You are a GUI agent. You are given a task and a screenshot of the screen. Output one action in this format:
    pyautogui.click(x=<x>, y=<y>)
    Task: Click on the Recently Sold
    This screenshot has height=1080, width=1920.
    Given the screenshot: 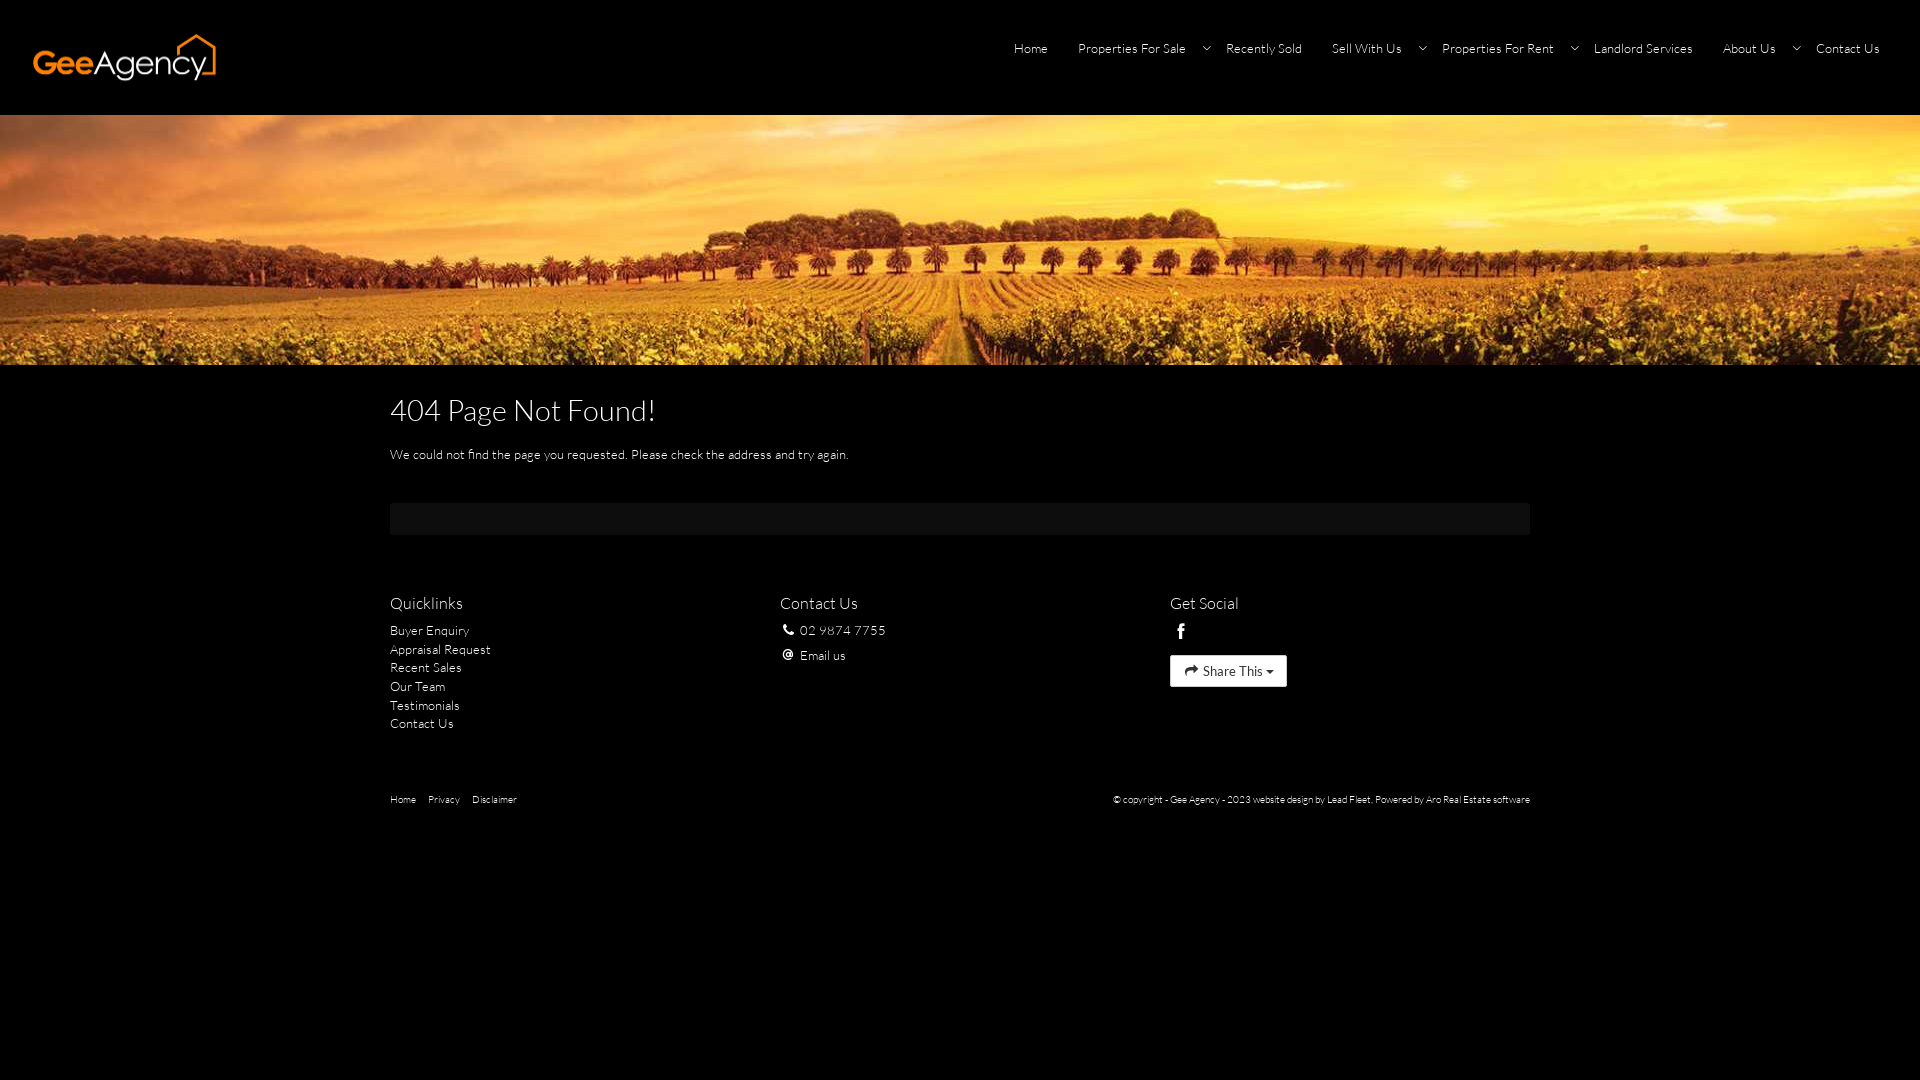 What is the action you would take?
    pyautogui.click(x=1264, y=48)
    